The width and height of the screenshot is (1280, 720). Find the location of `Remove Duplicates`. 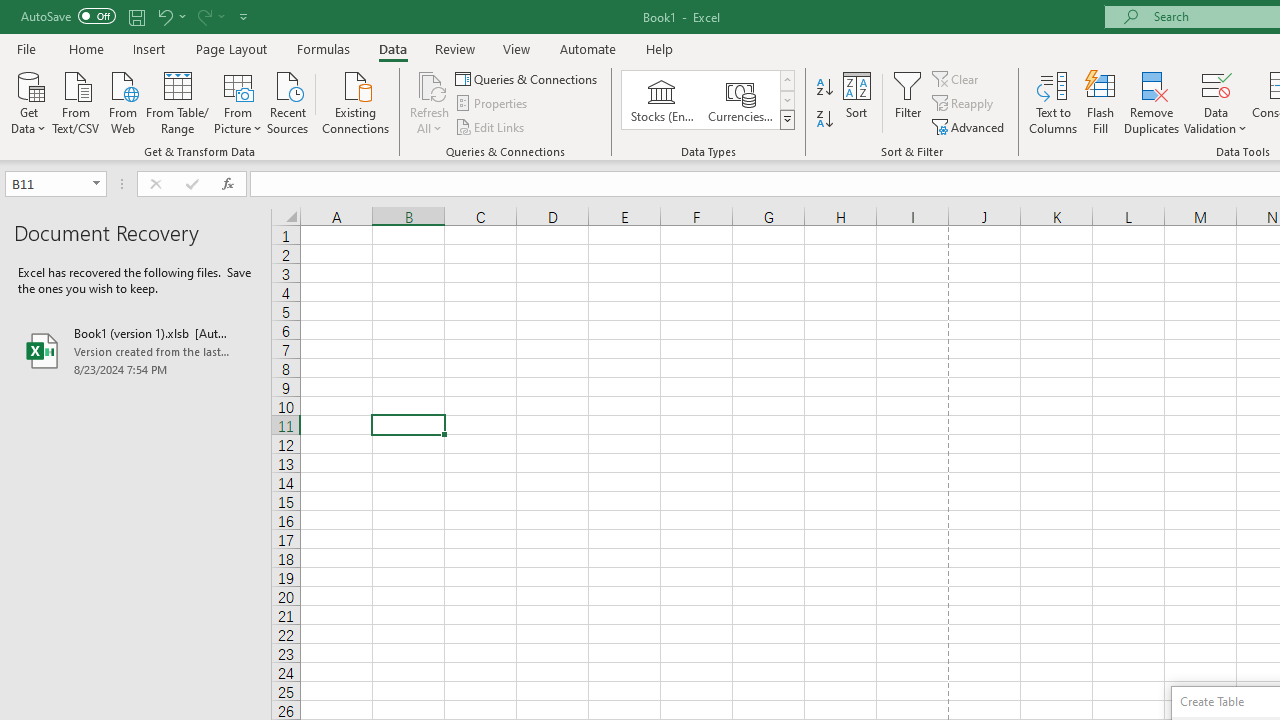

Remove Duplicates is located at coordinates (1152, 102).